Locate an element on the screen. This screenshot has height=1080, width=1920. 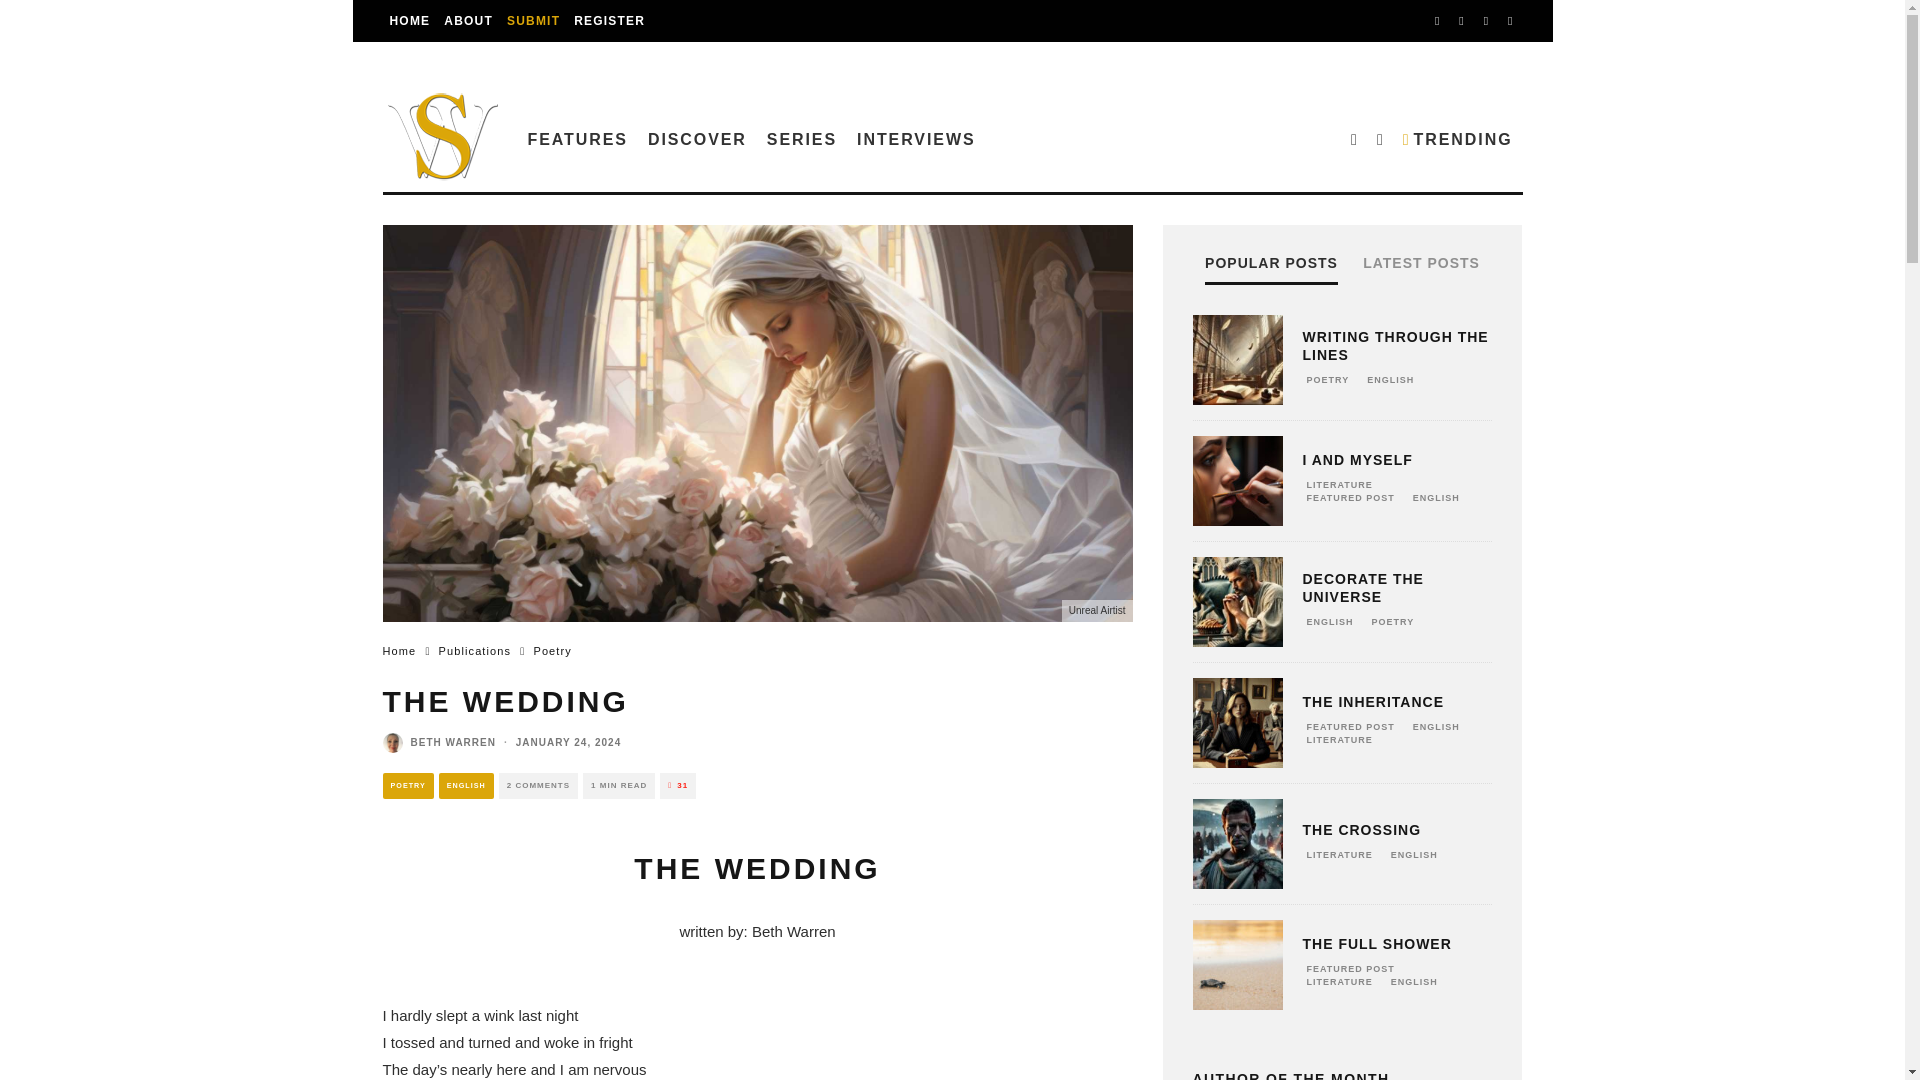
FEATURES is located at coordinates (578, 138).